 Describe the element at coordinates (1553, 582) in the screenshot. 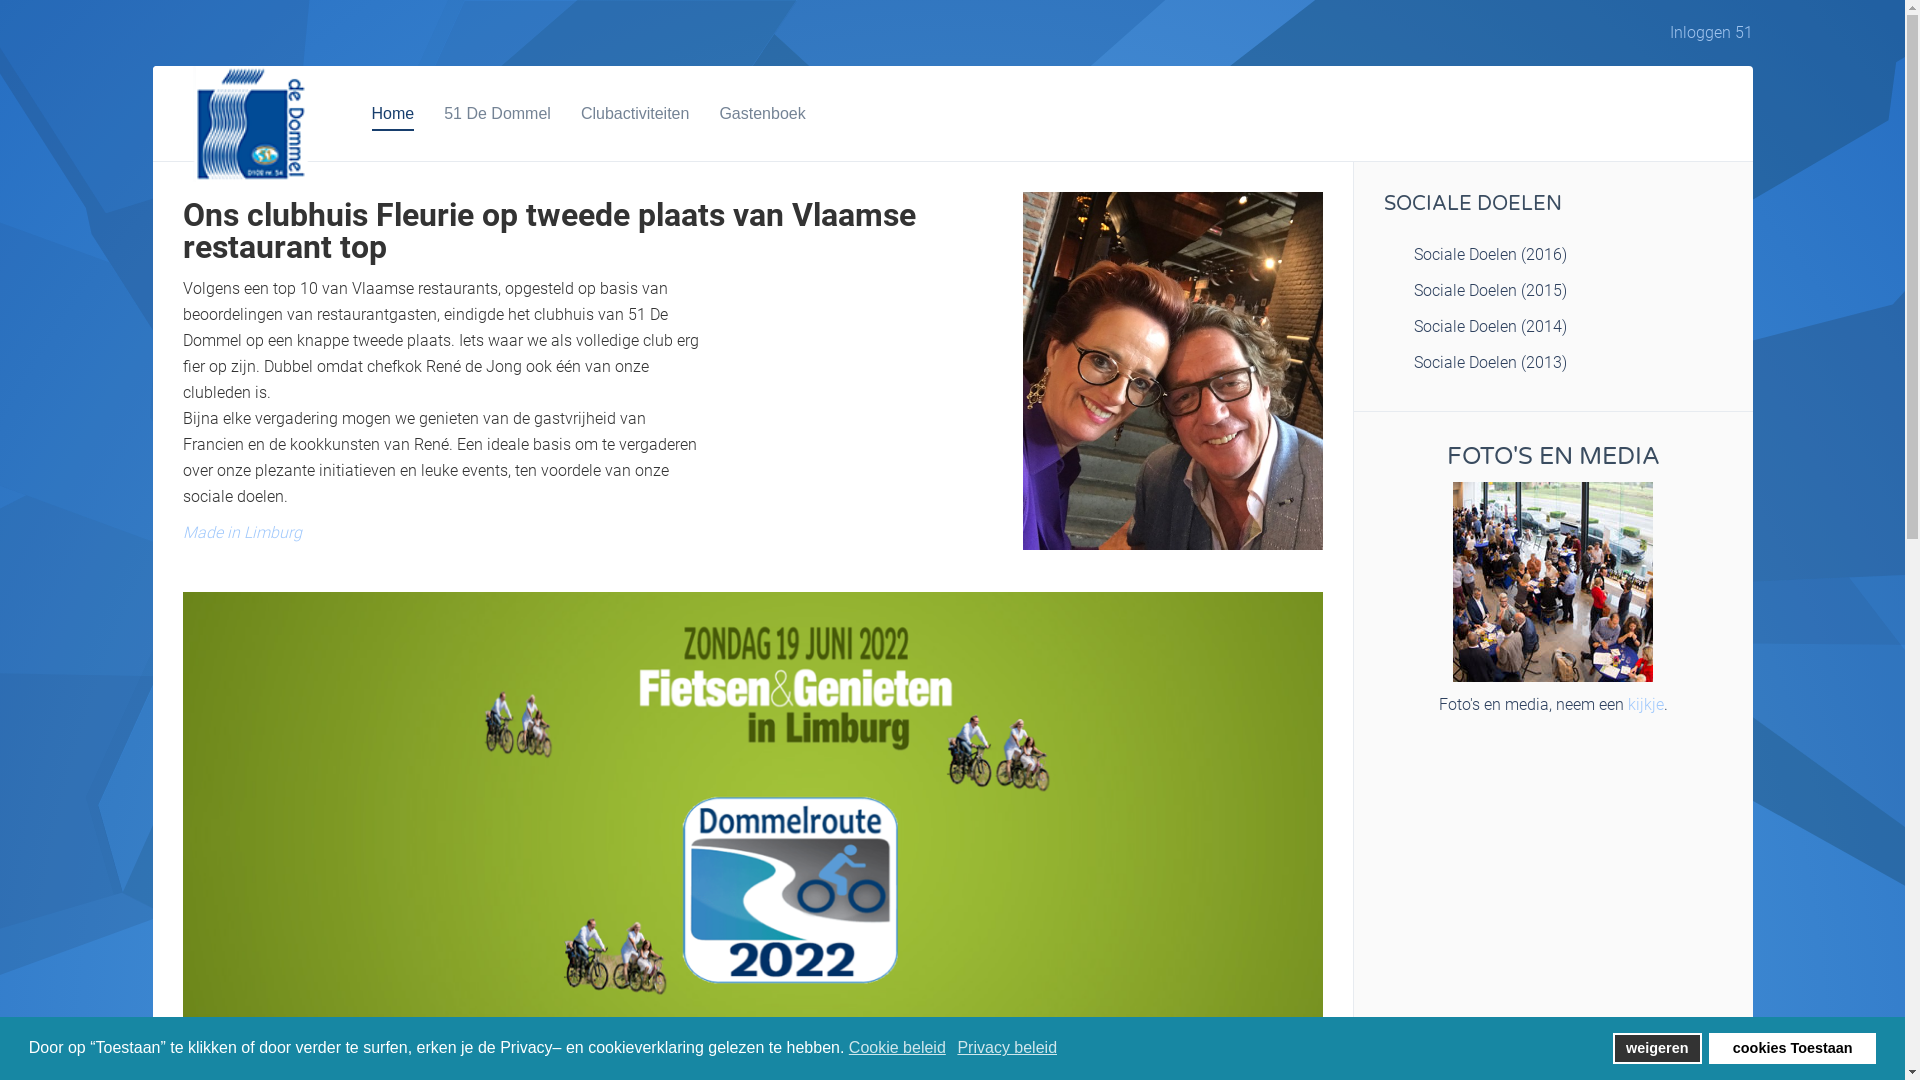

I see `De Dommel` at that location.